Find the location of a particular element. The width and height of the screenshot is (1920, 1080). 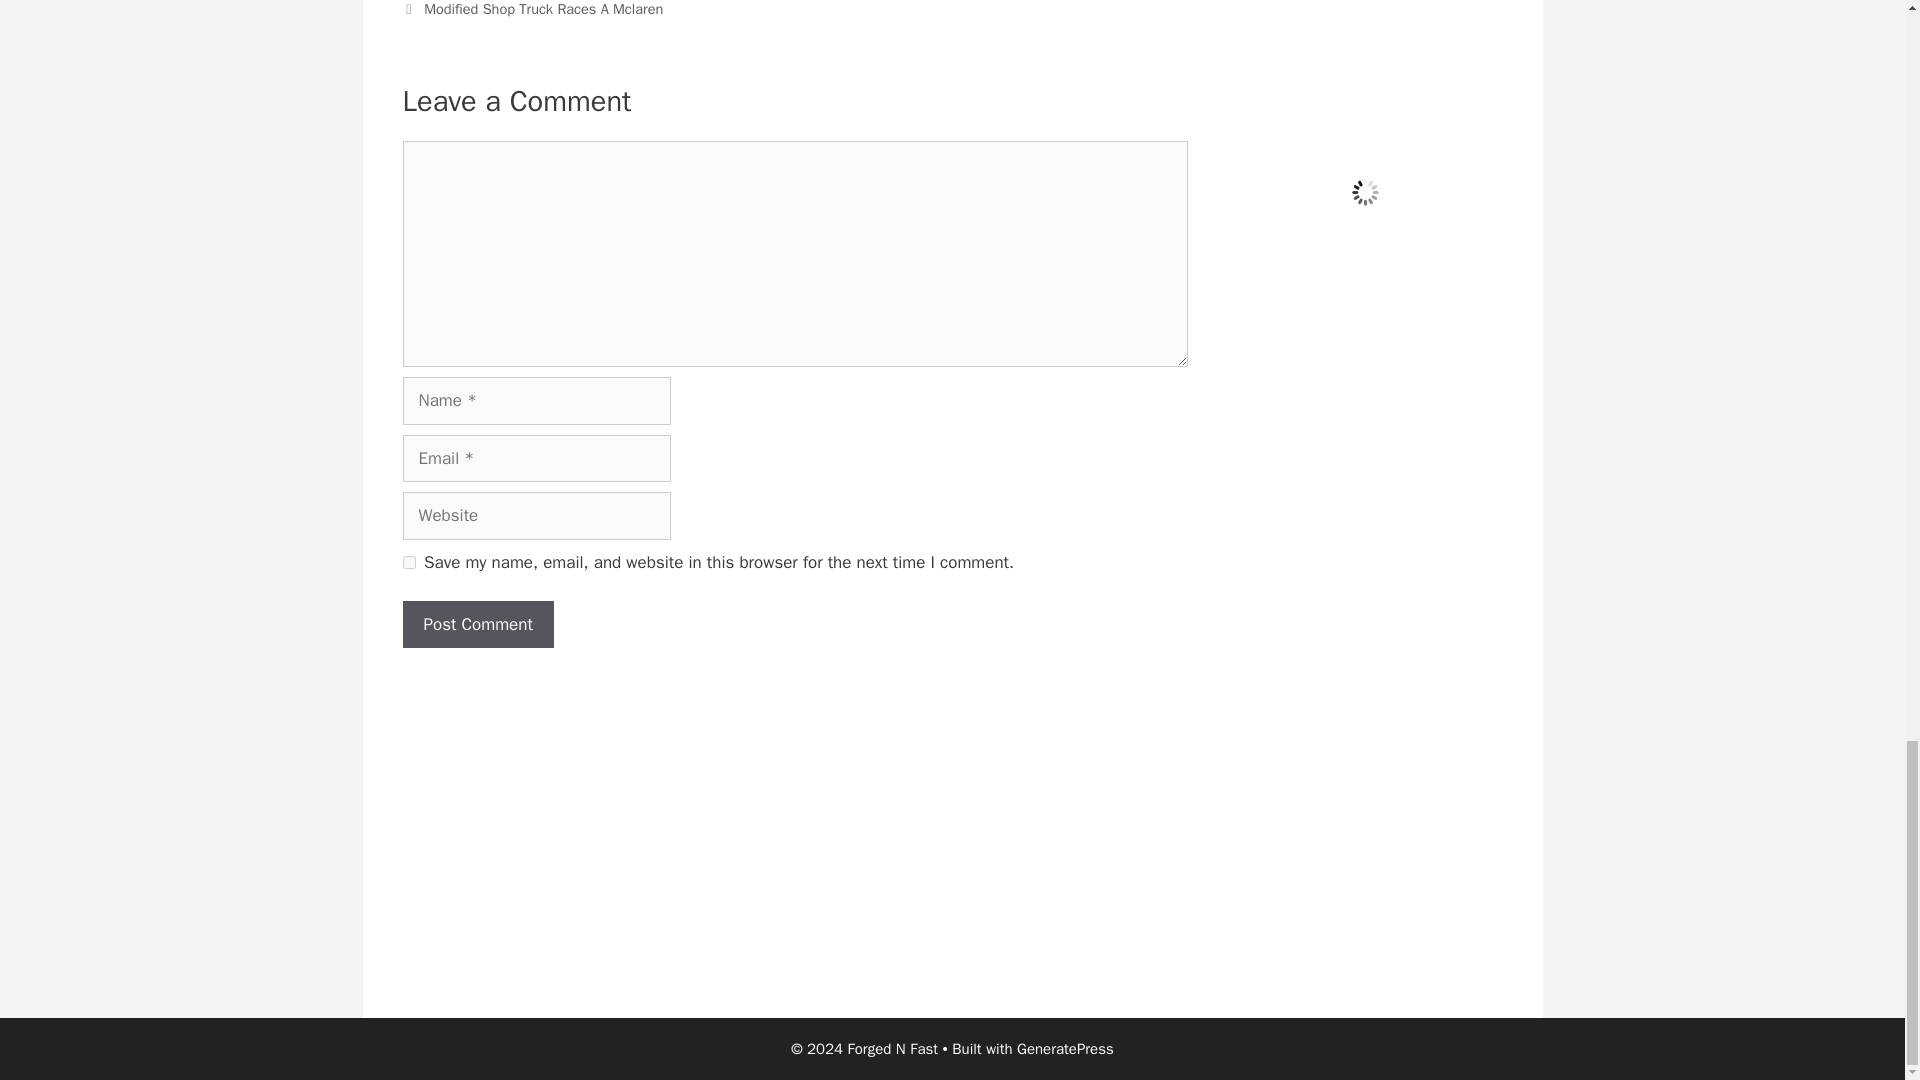

Post Comment is located at coordinates (476, 624).